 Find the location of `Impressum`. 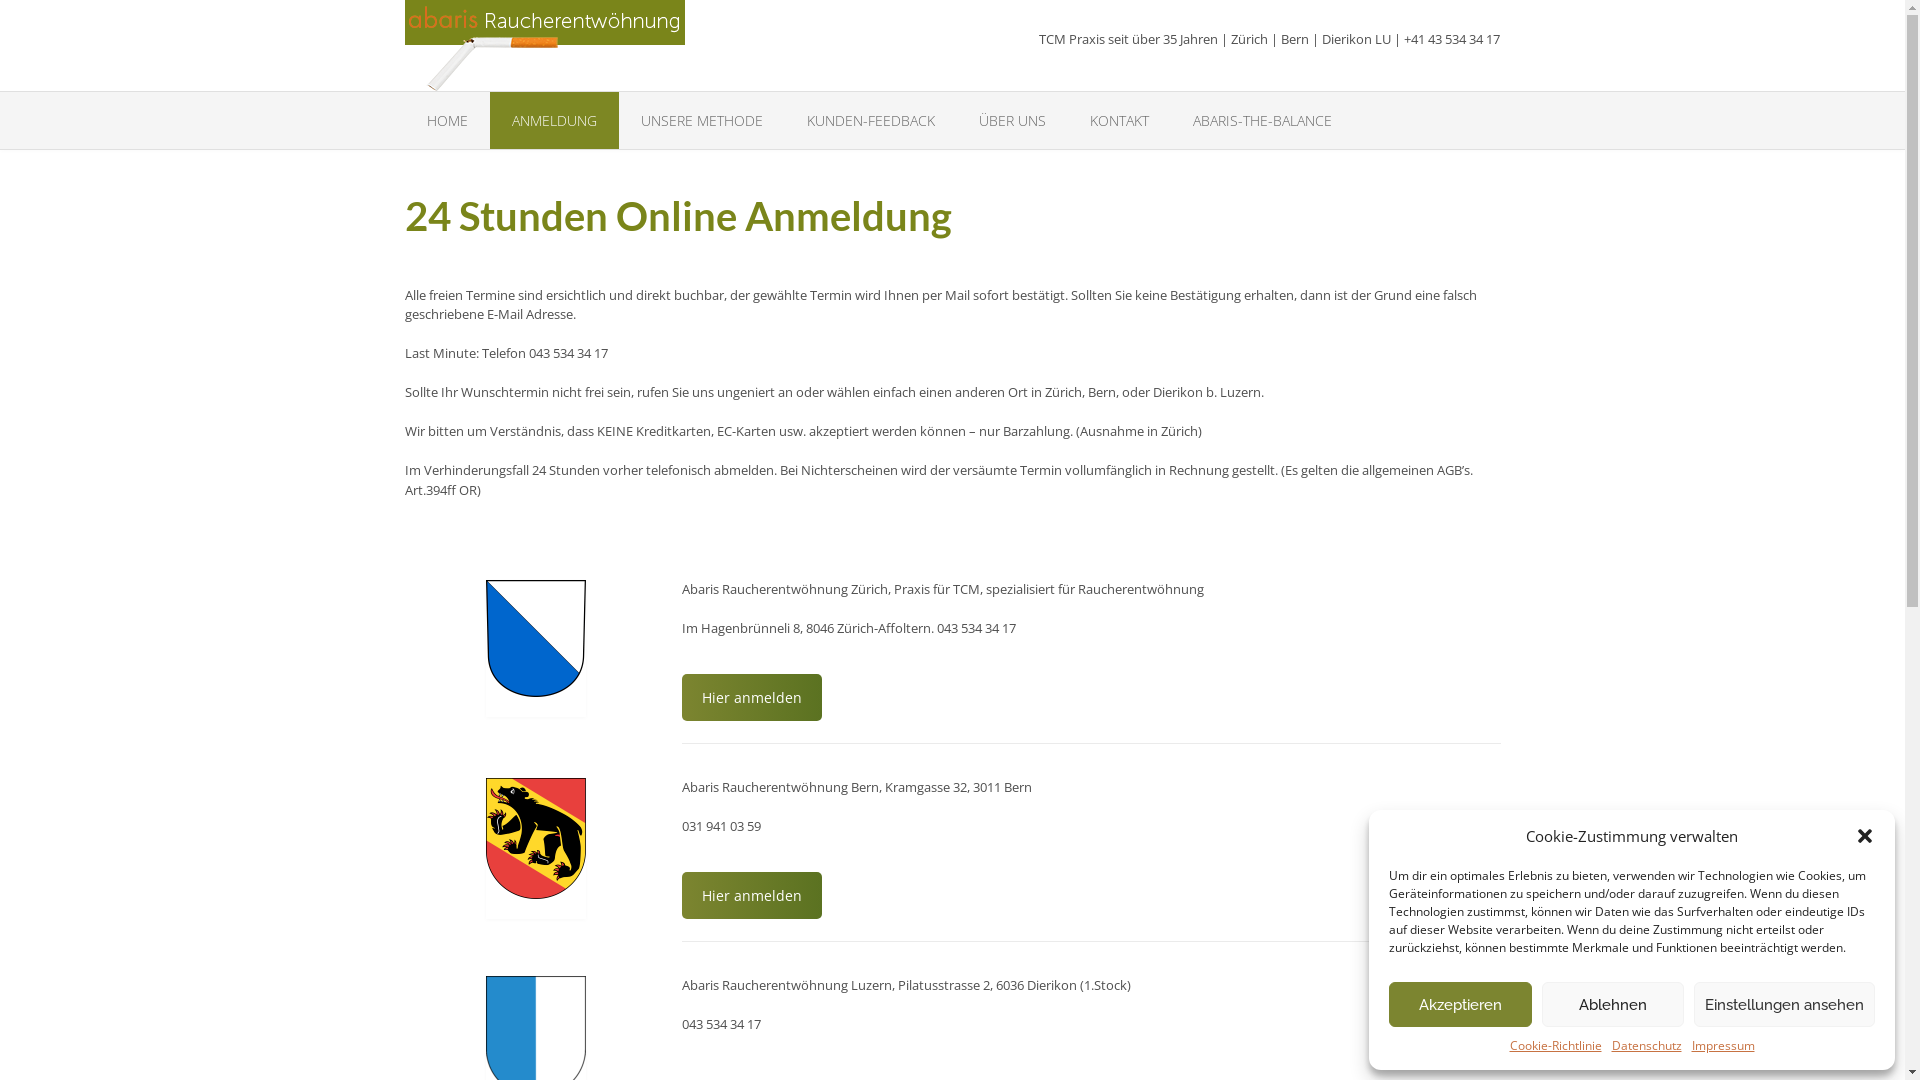

Impressum is located at coordinates (1724, 1046).